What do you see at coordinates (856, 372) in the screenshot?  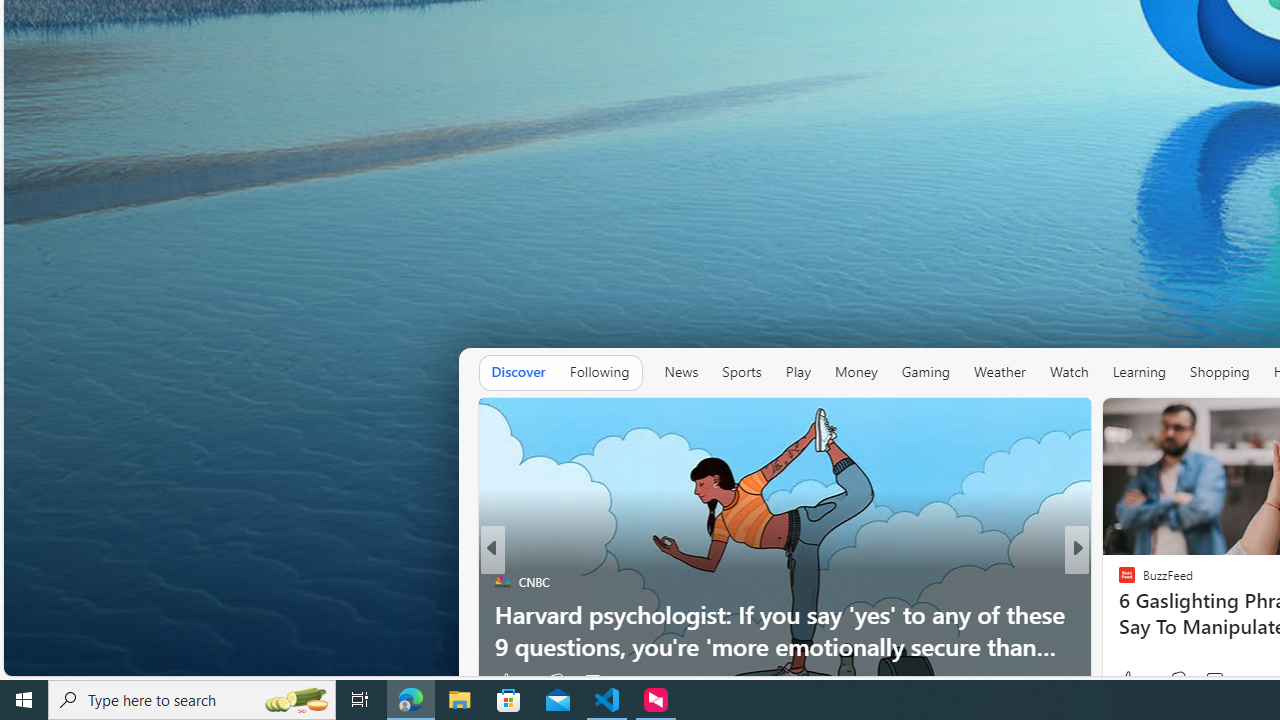 I see `Money` at bounding box center [856, 372].